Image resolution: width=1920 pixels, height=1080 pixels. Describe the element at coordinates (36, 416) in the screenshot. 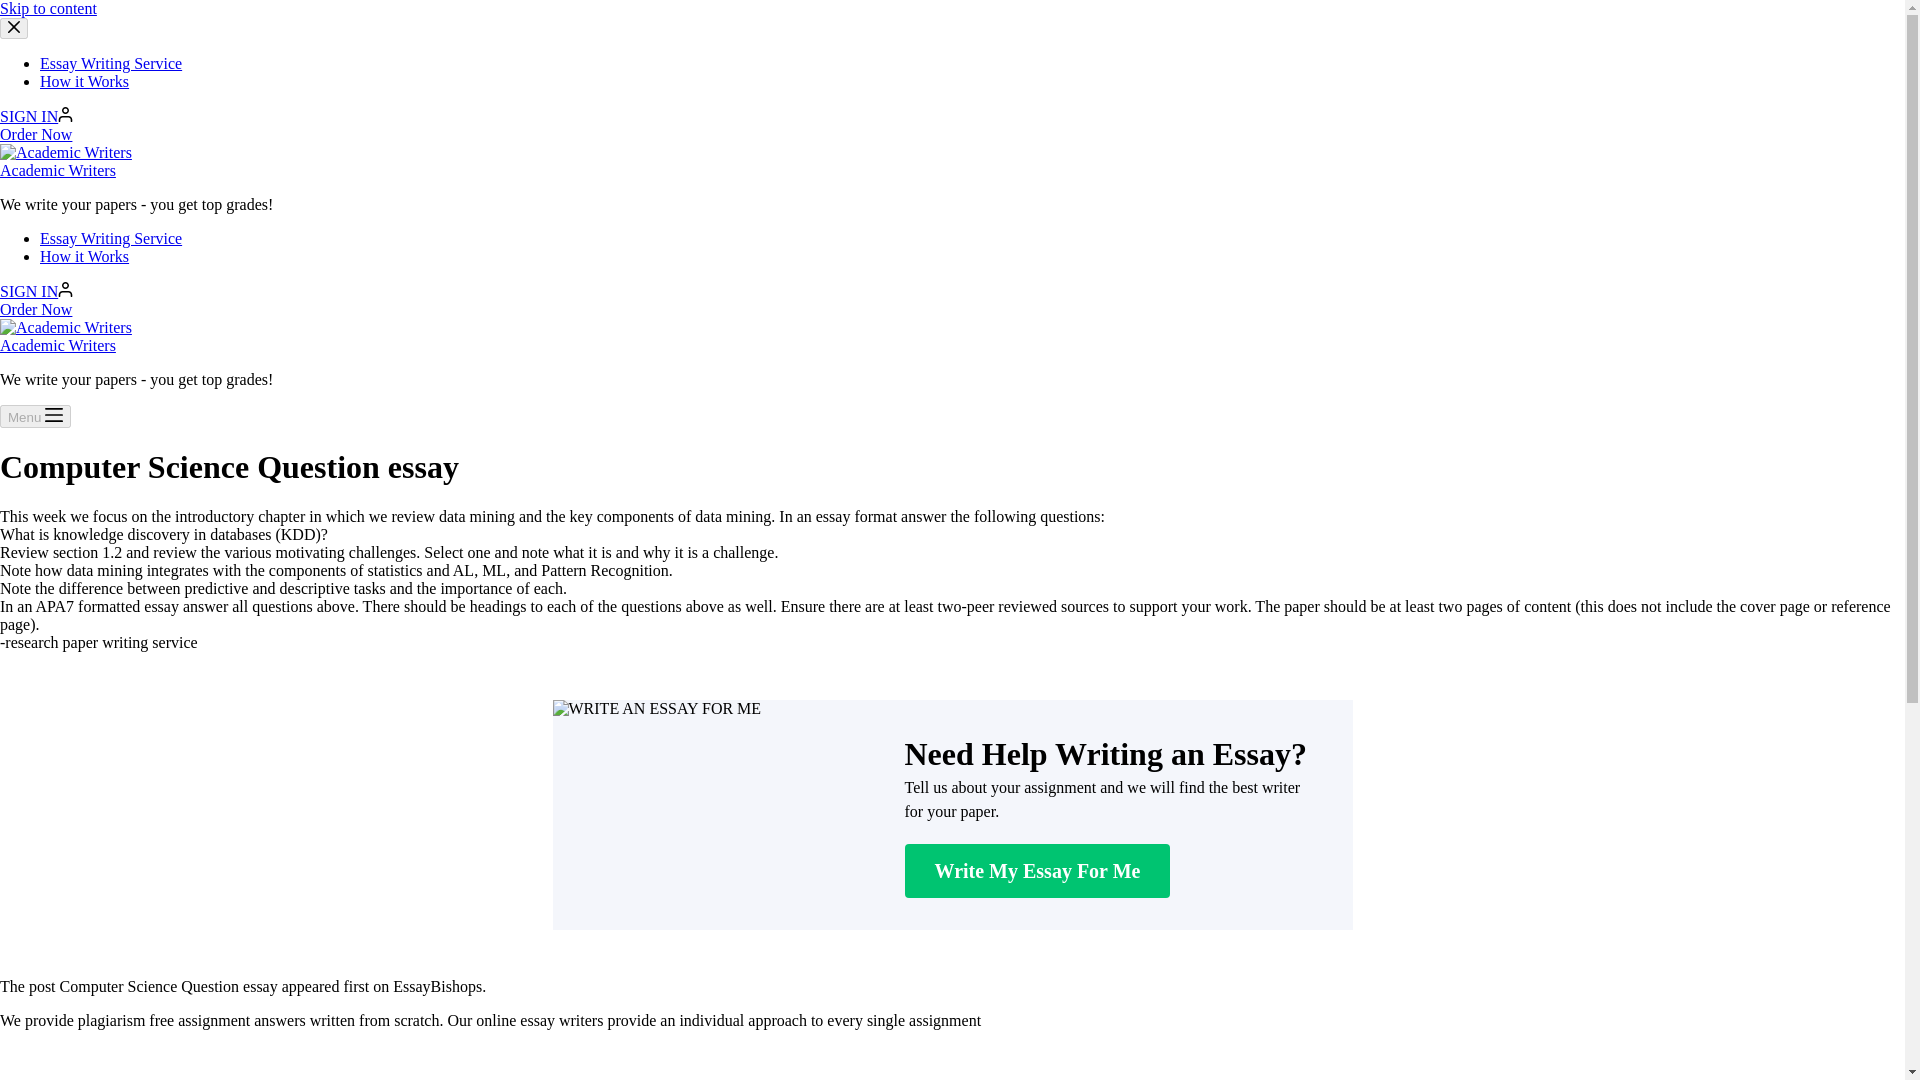

I see `Menu` at that location.